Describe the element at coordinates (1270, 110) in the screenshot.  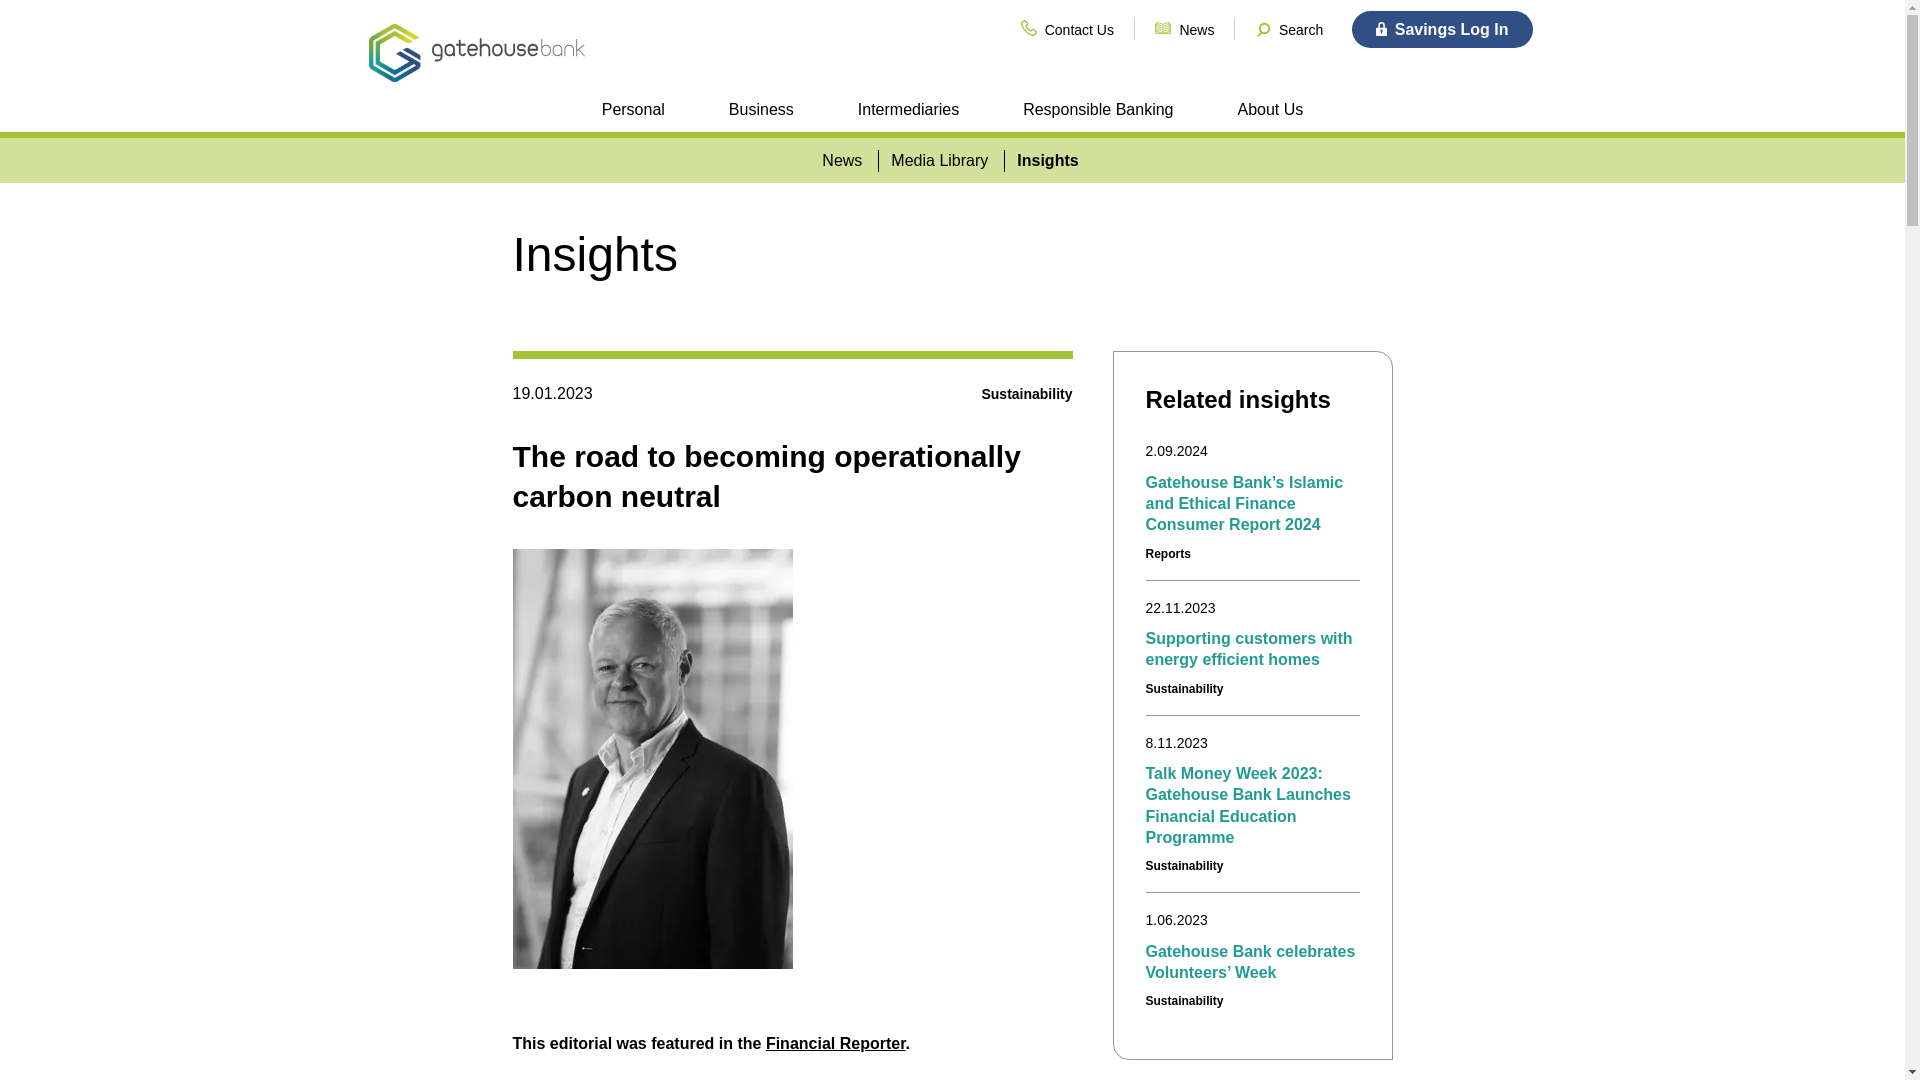
I see `About Us` at that location.